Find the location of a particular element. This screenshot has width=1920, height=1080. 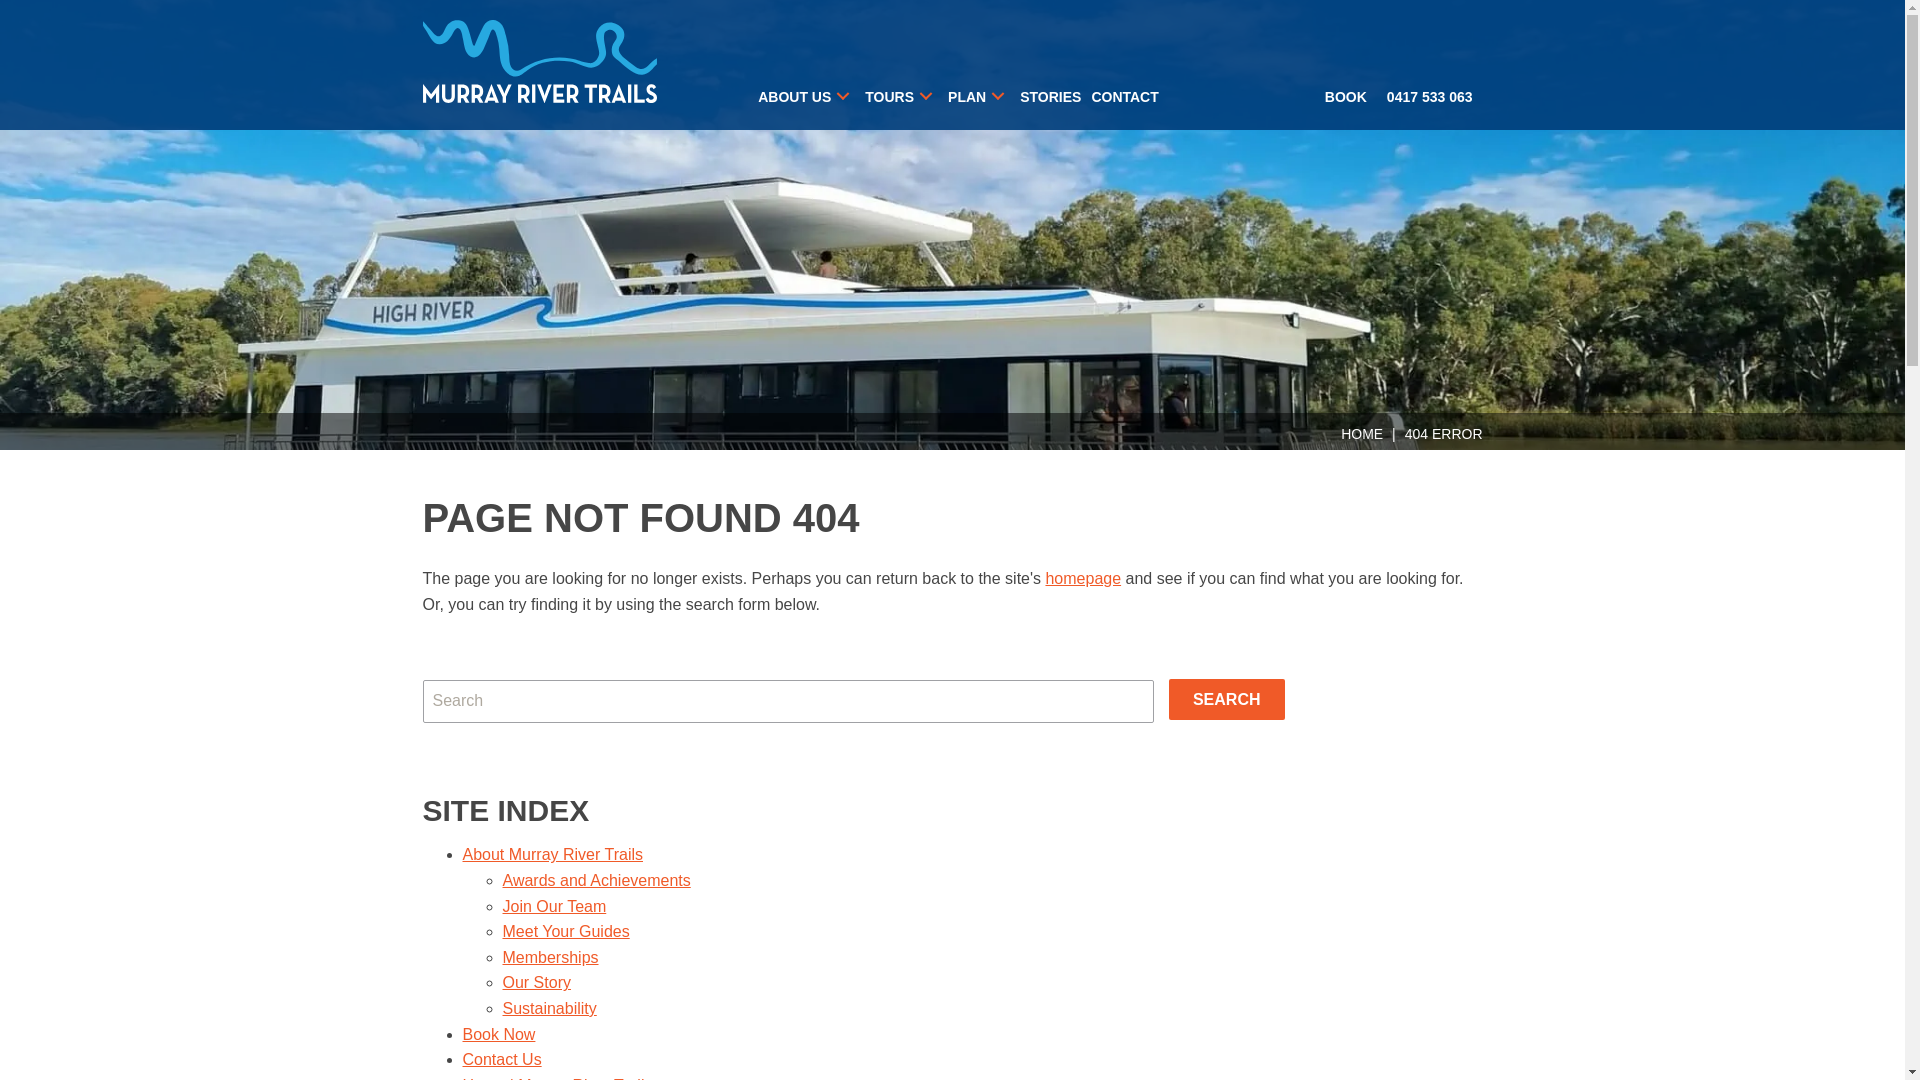

Meet Your Guides is located at coordinates (566, 932).